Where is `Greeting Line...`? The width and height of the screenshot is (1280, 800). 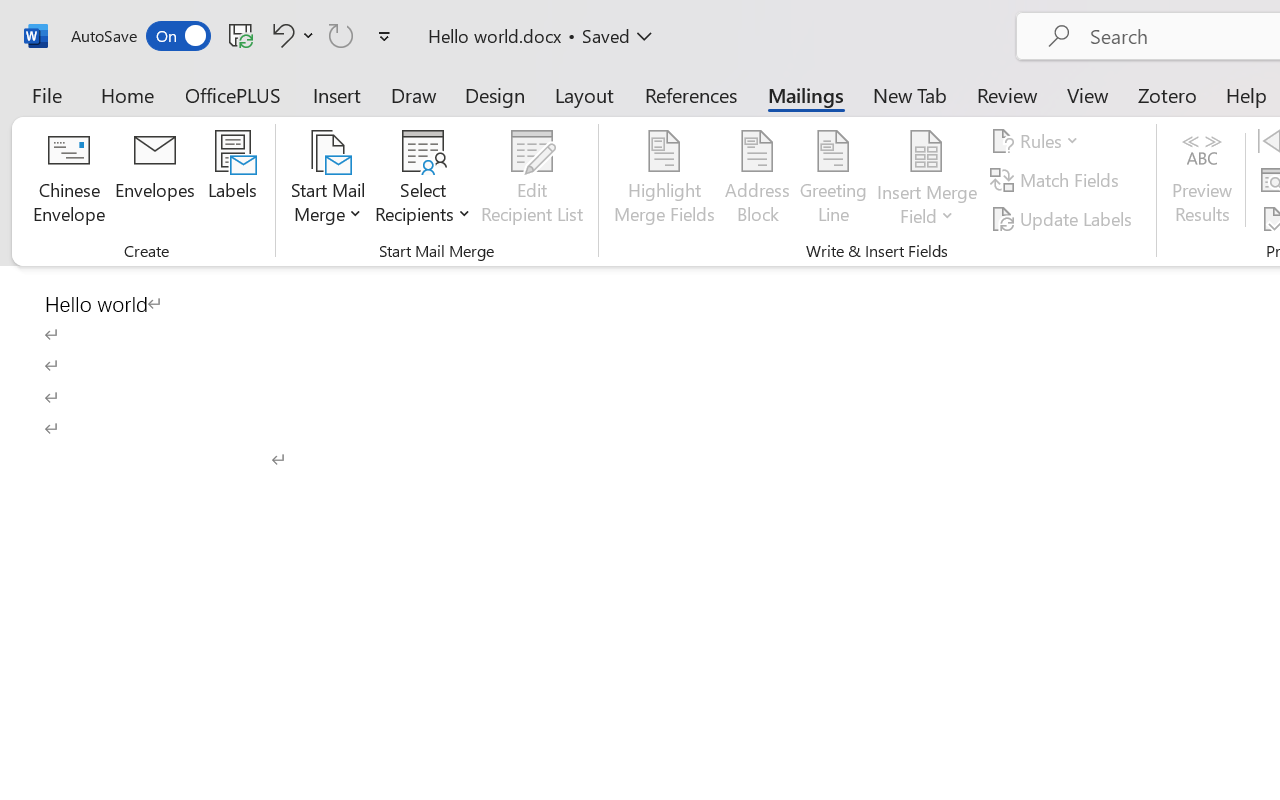
Greeting Line... is located at coordinates (834, 180).